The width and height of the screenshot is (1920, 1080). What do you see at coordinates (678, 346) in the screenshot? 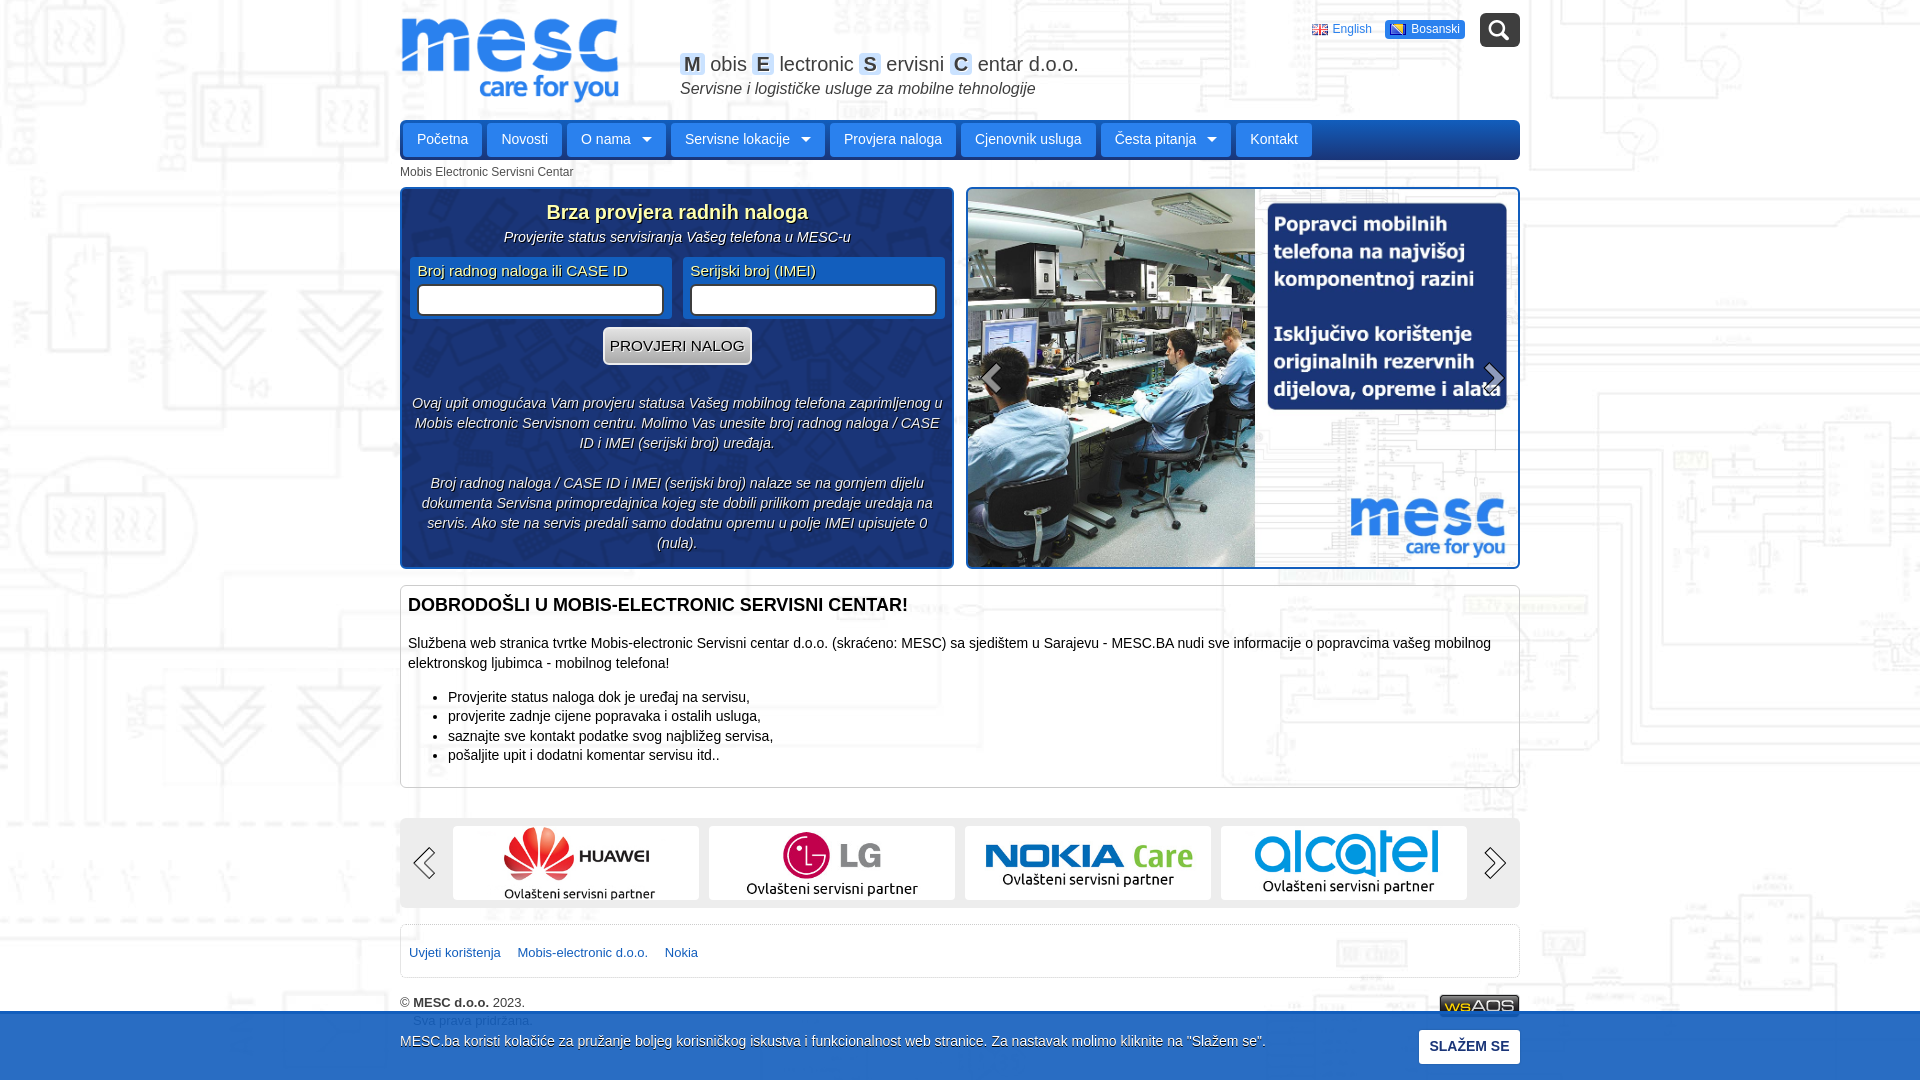
I see `Provjeri nalog` at bounding box center [678, 346].